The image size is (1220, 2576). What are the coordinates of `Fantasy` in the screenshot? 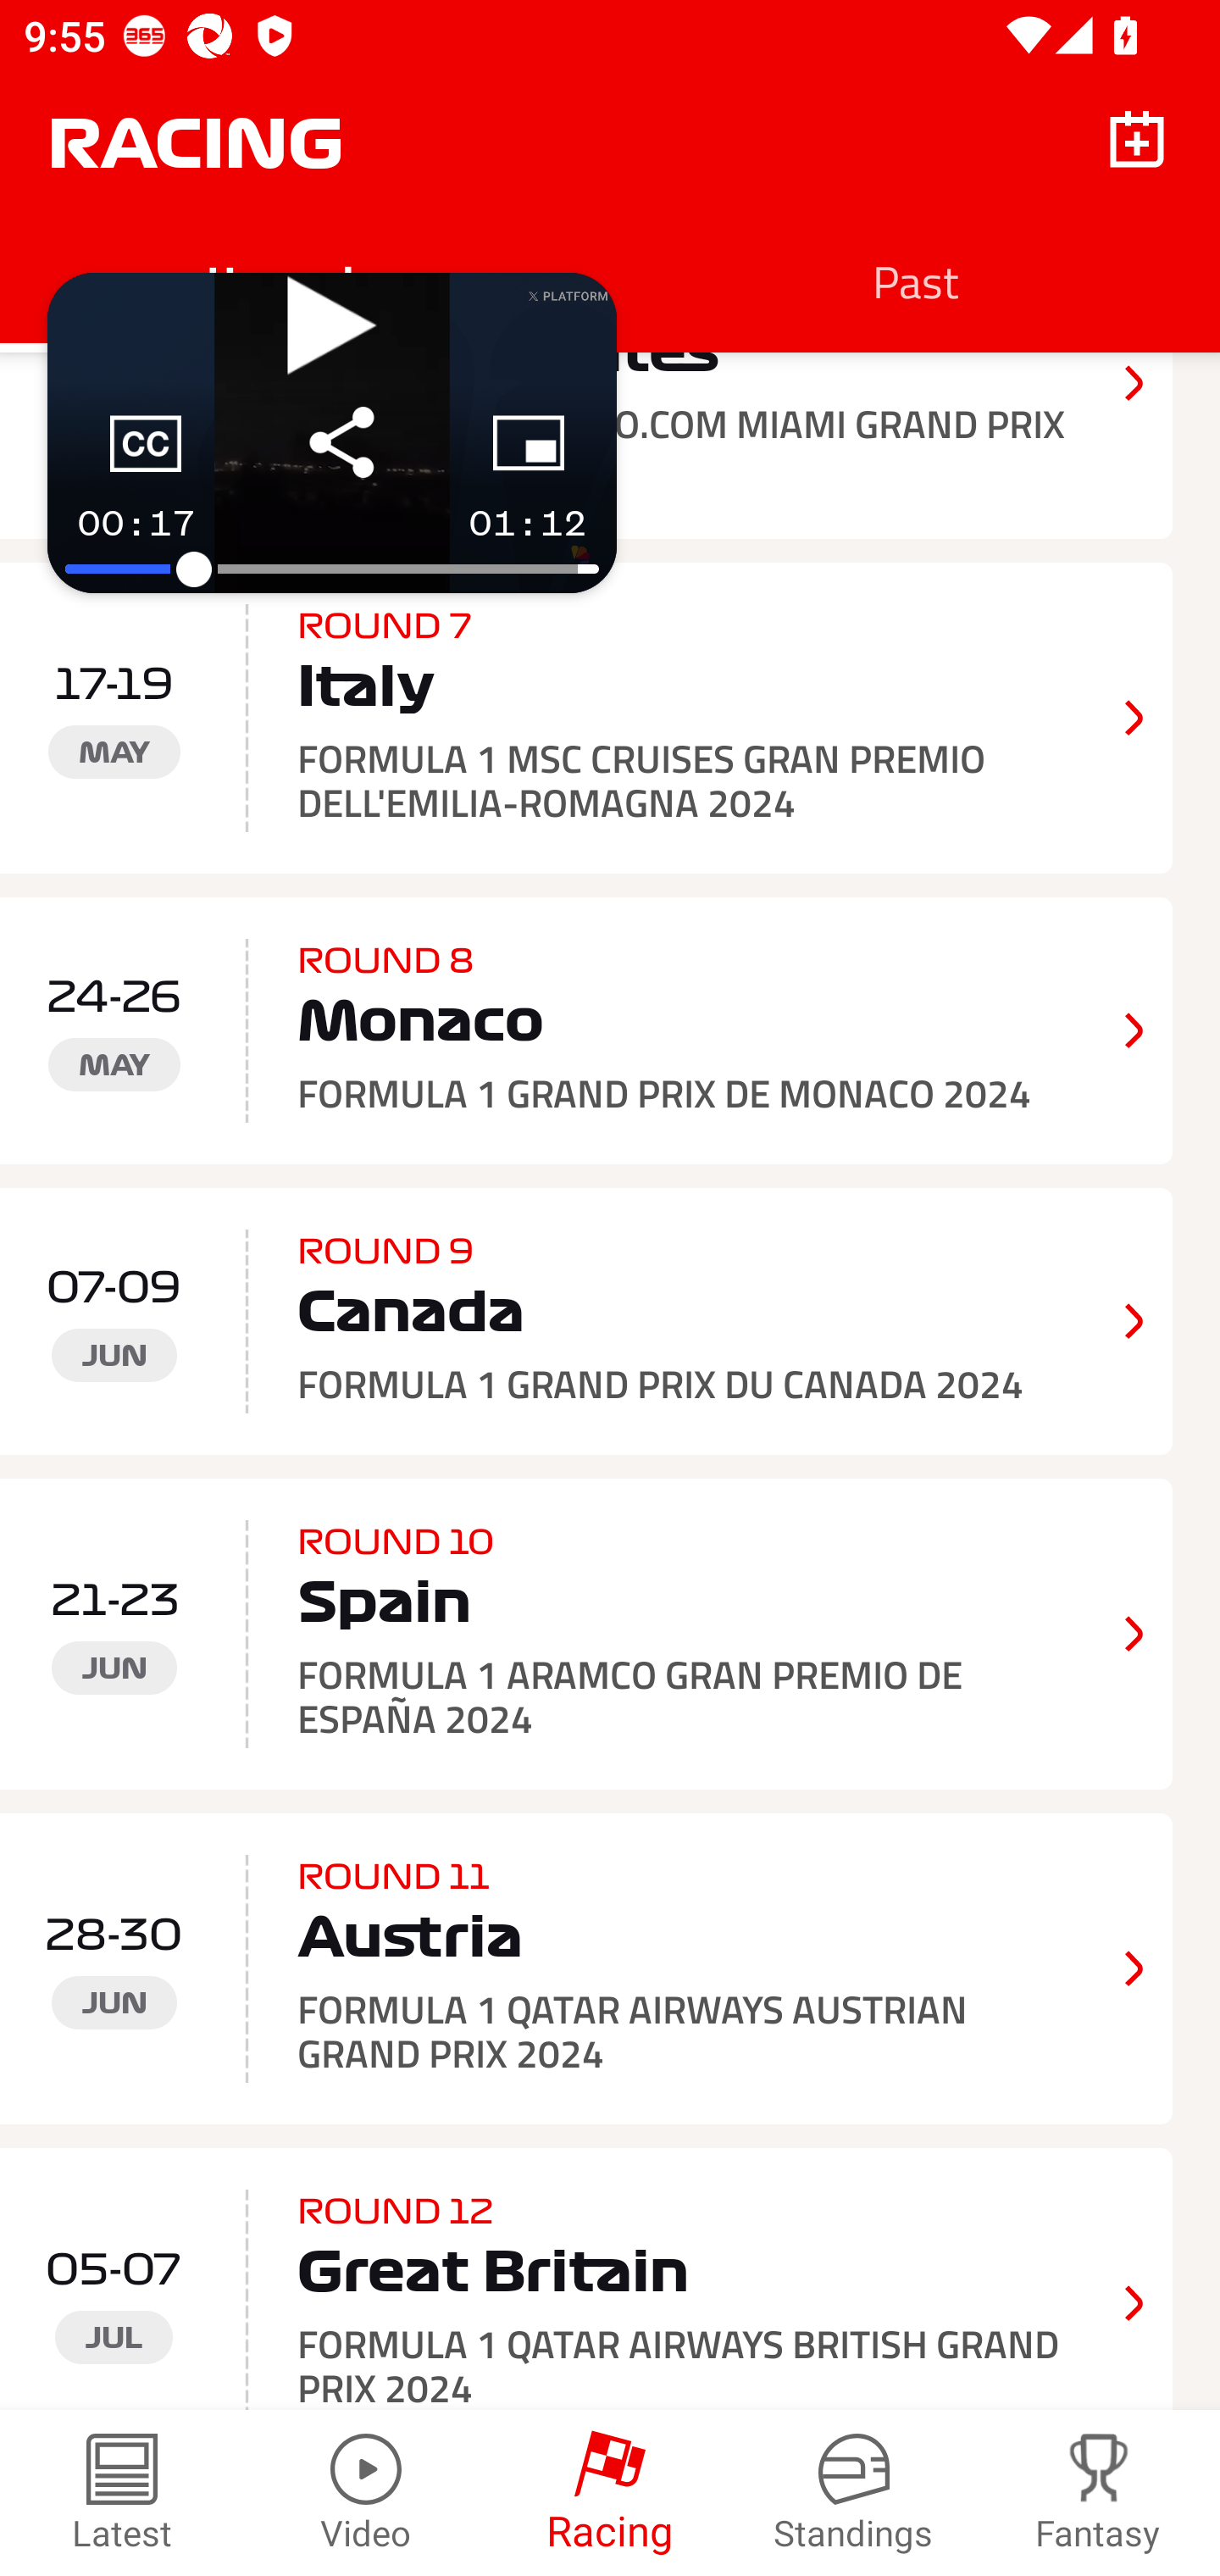 It's located at (1098, 2493).